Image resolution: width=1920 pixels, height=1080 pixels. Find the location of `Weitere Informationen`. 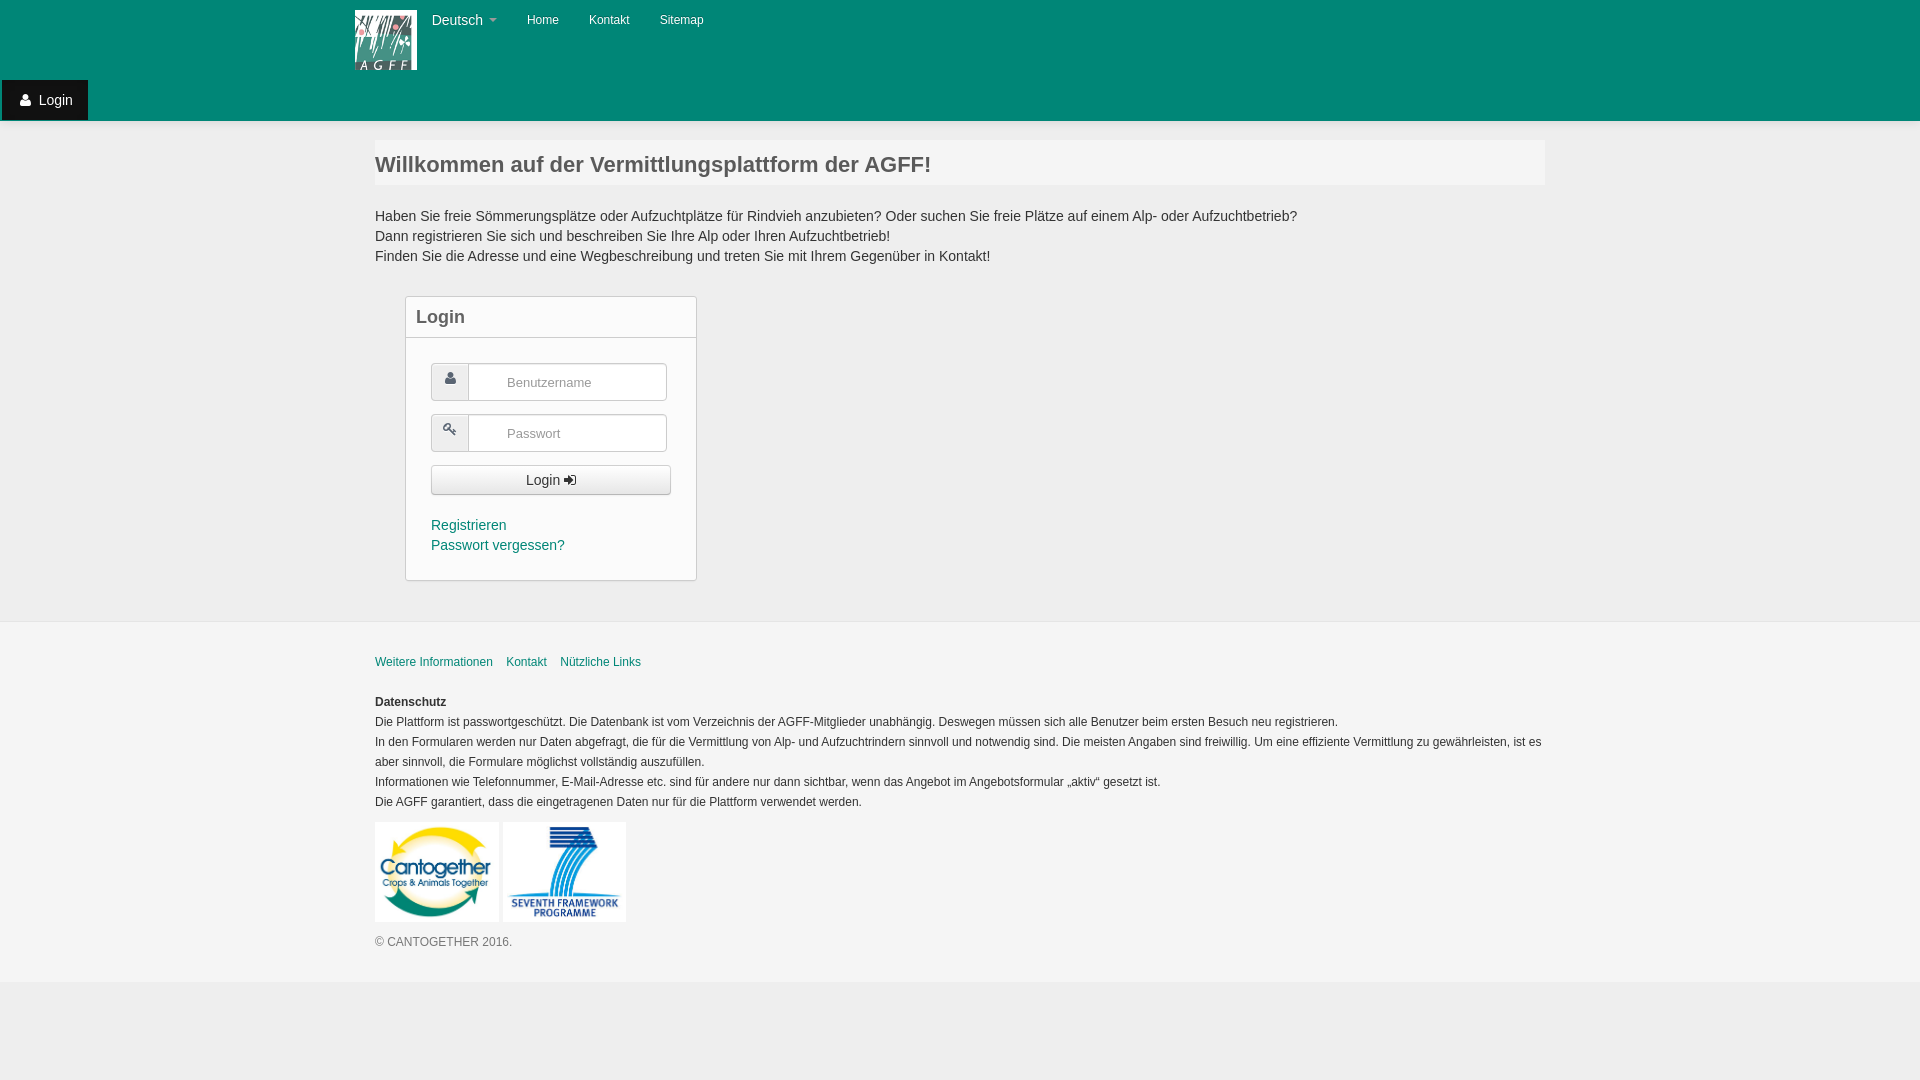

Weitere Informationen is located at coordinates (434, 662).